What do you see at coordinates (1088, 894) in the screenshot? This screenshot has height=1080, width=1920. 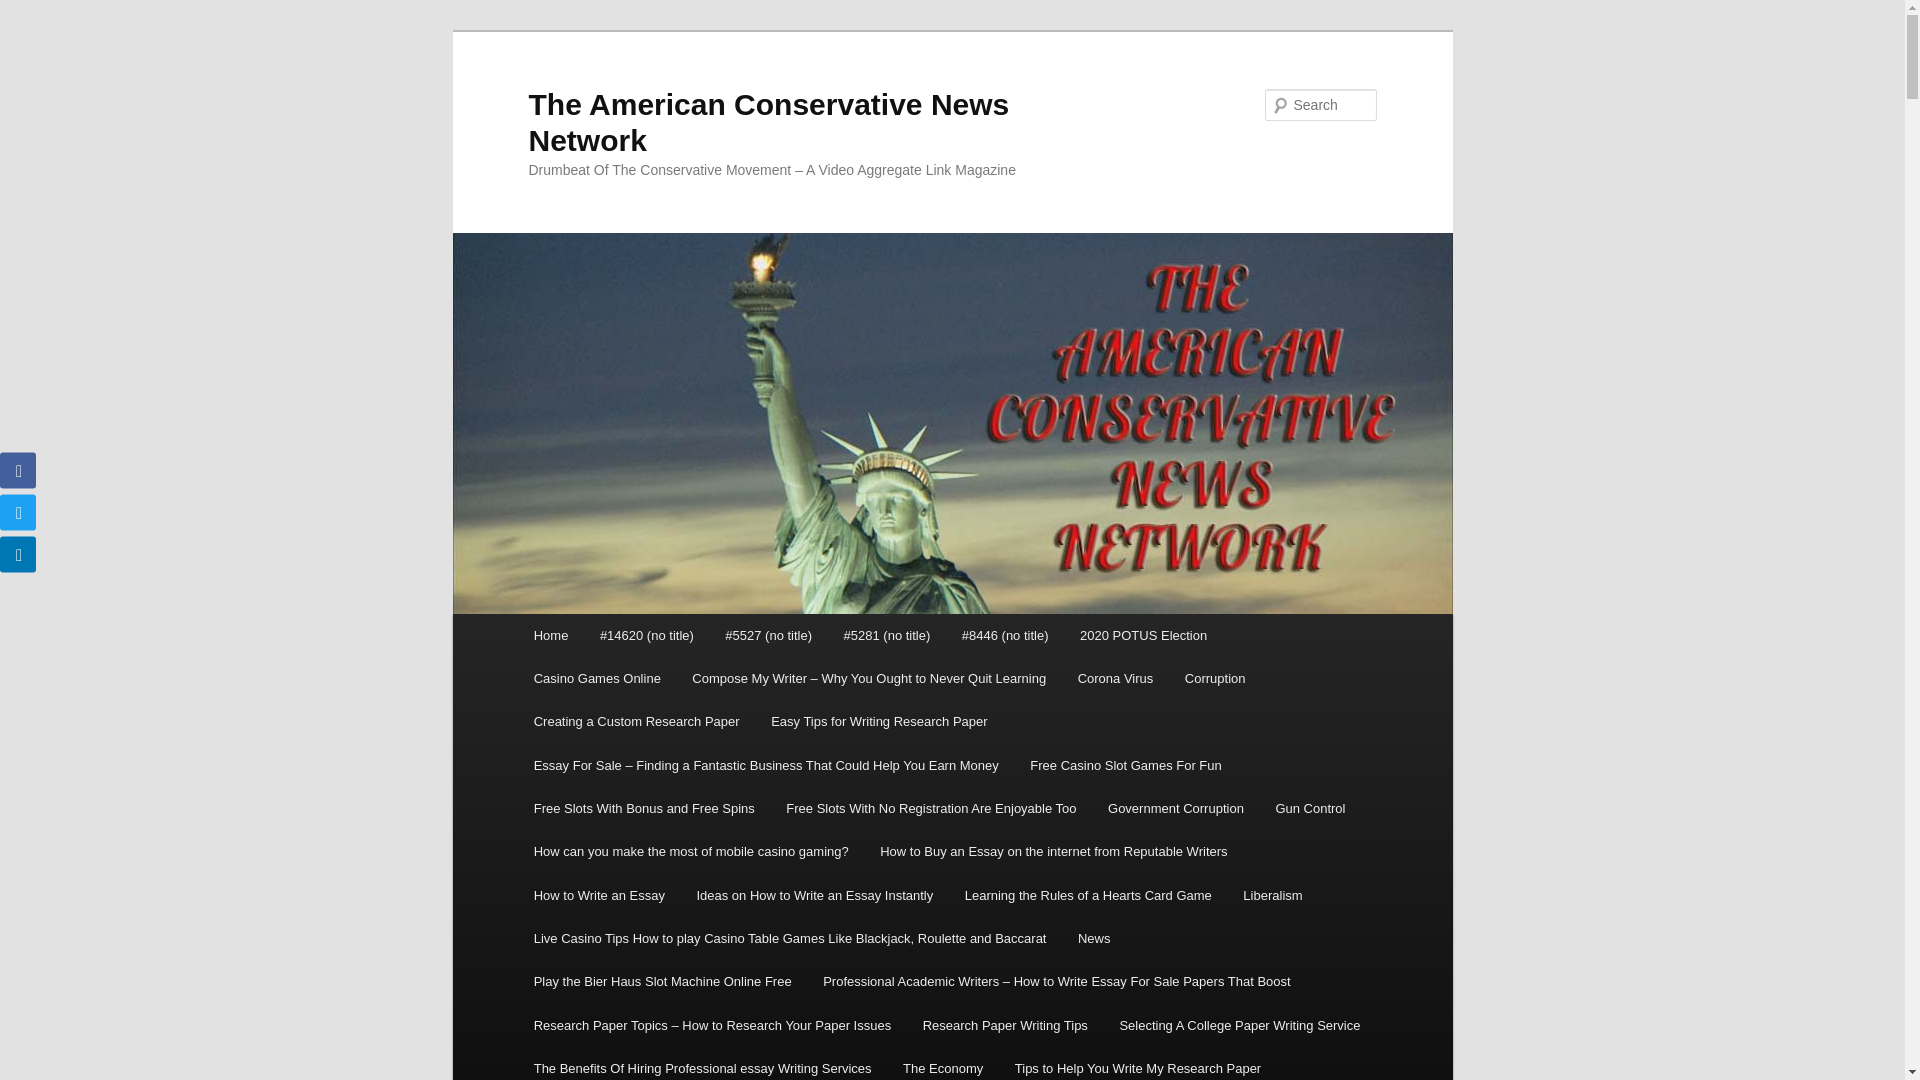 I see `Learning the Rules of a Hearts Card Game` at bounding box center [1088, 894].